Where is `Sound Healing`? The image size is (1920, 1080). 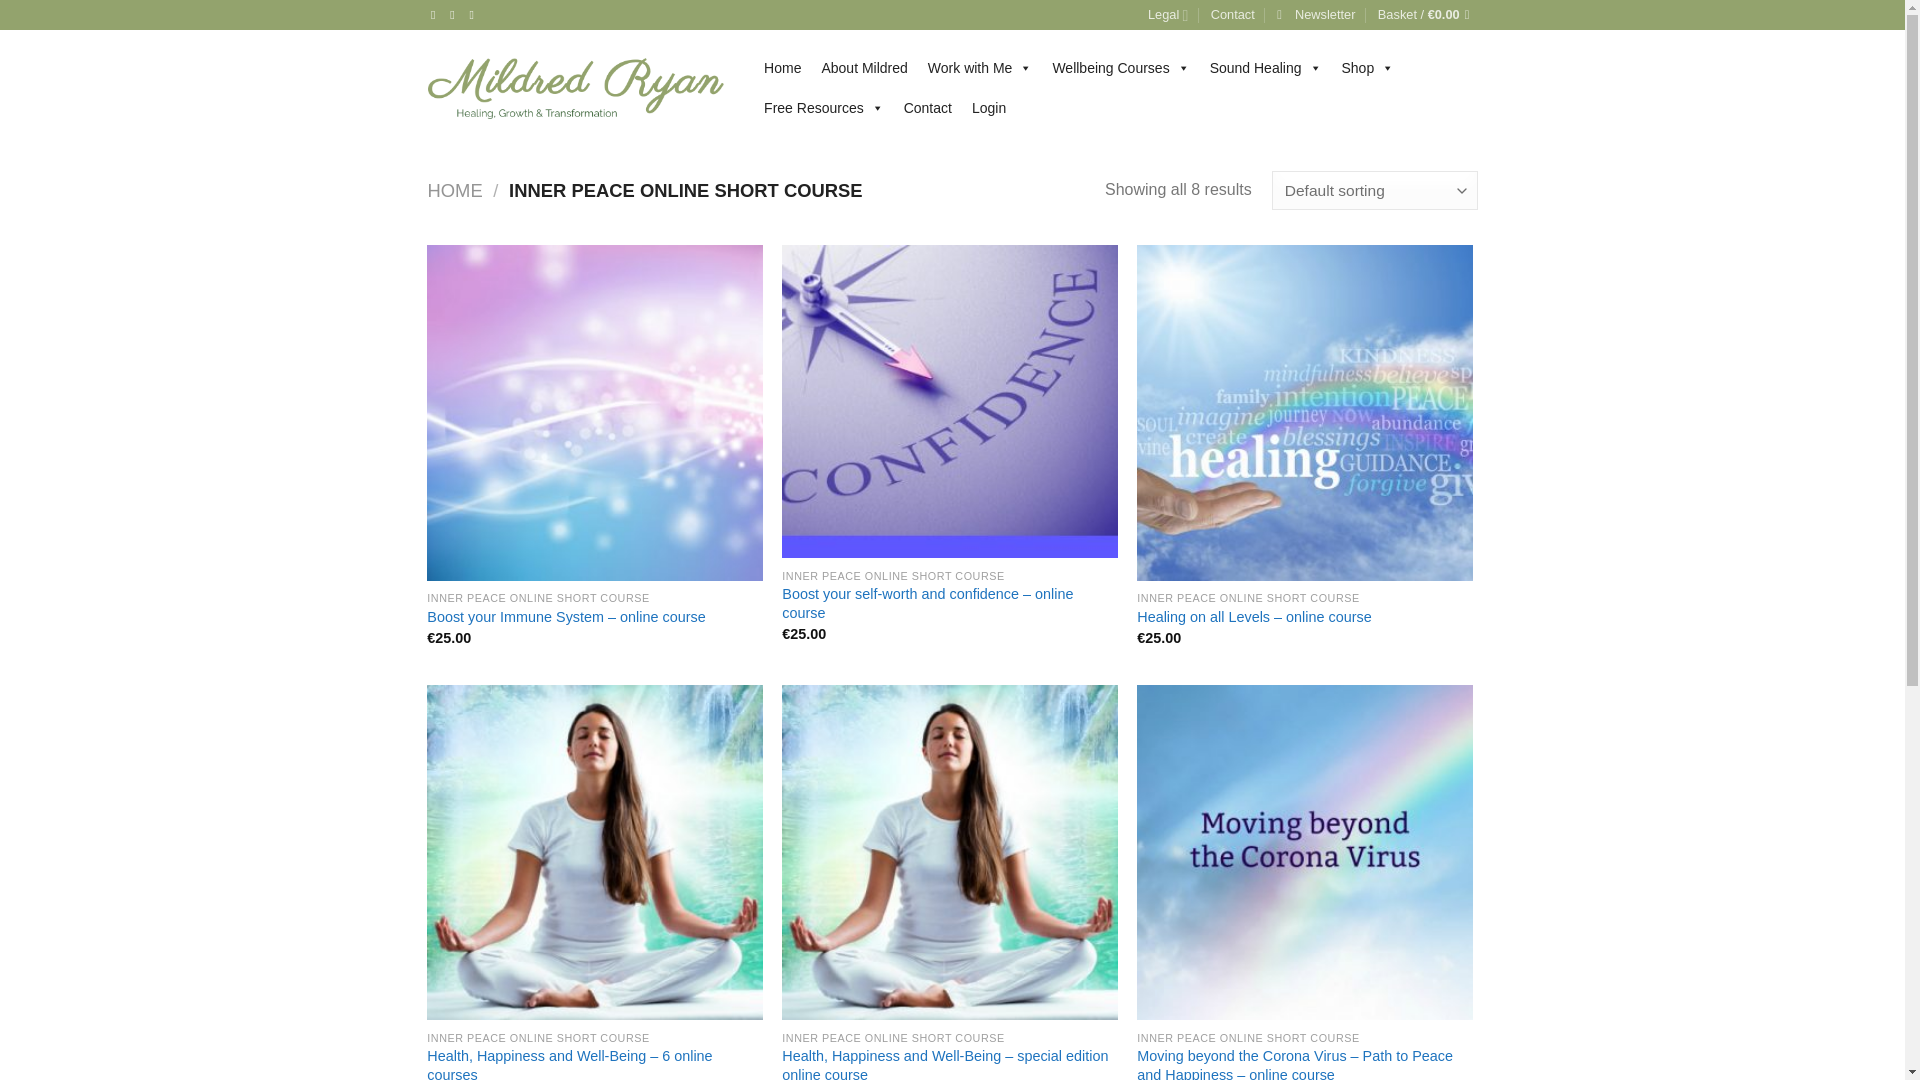 Sound Healing is located at coordinates (1266, 67).